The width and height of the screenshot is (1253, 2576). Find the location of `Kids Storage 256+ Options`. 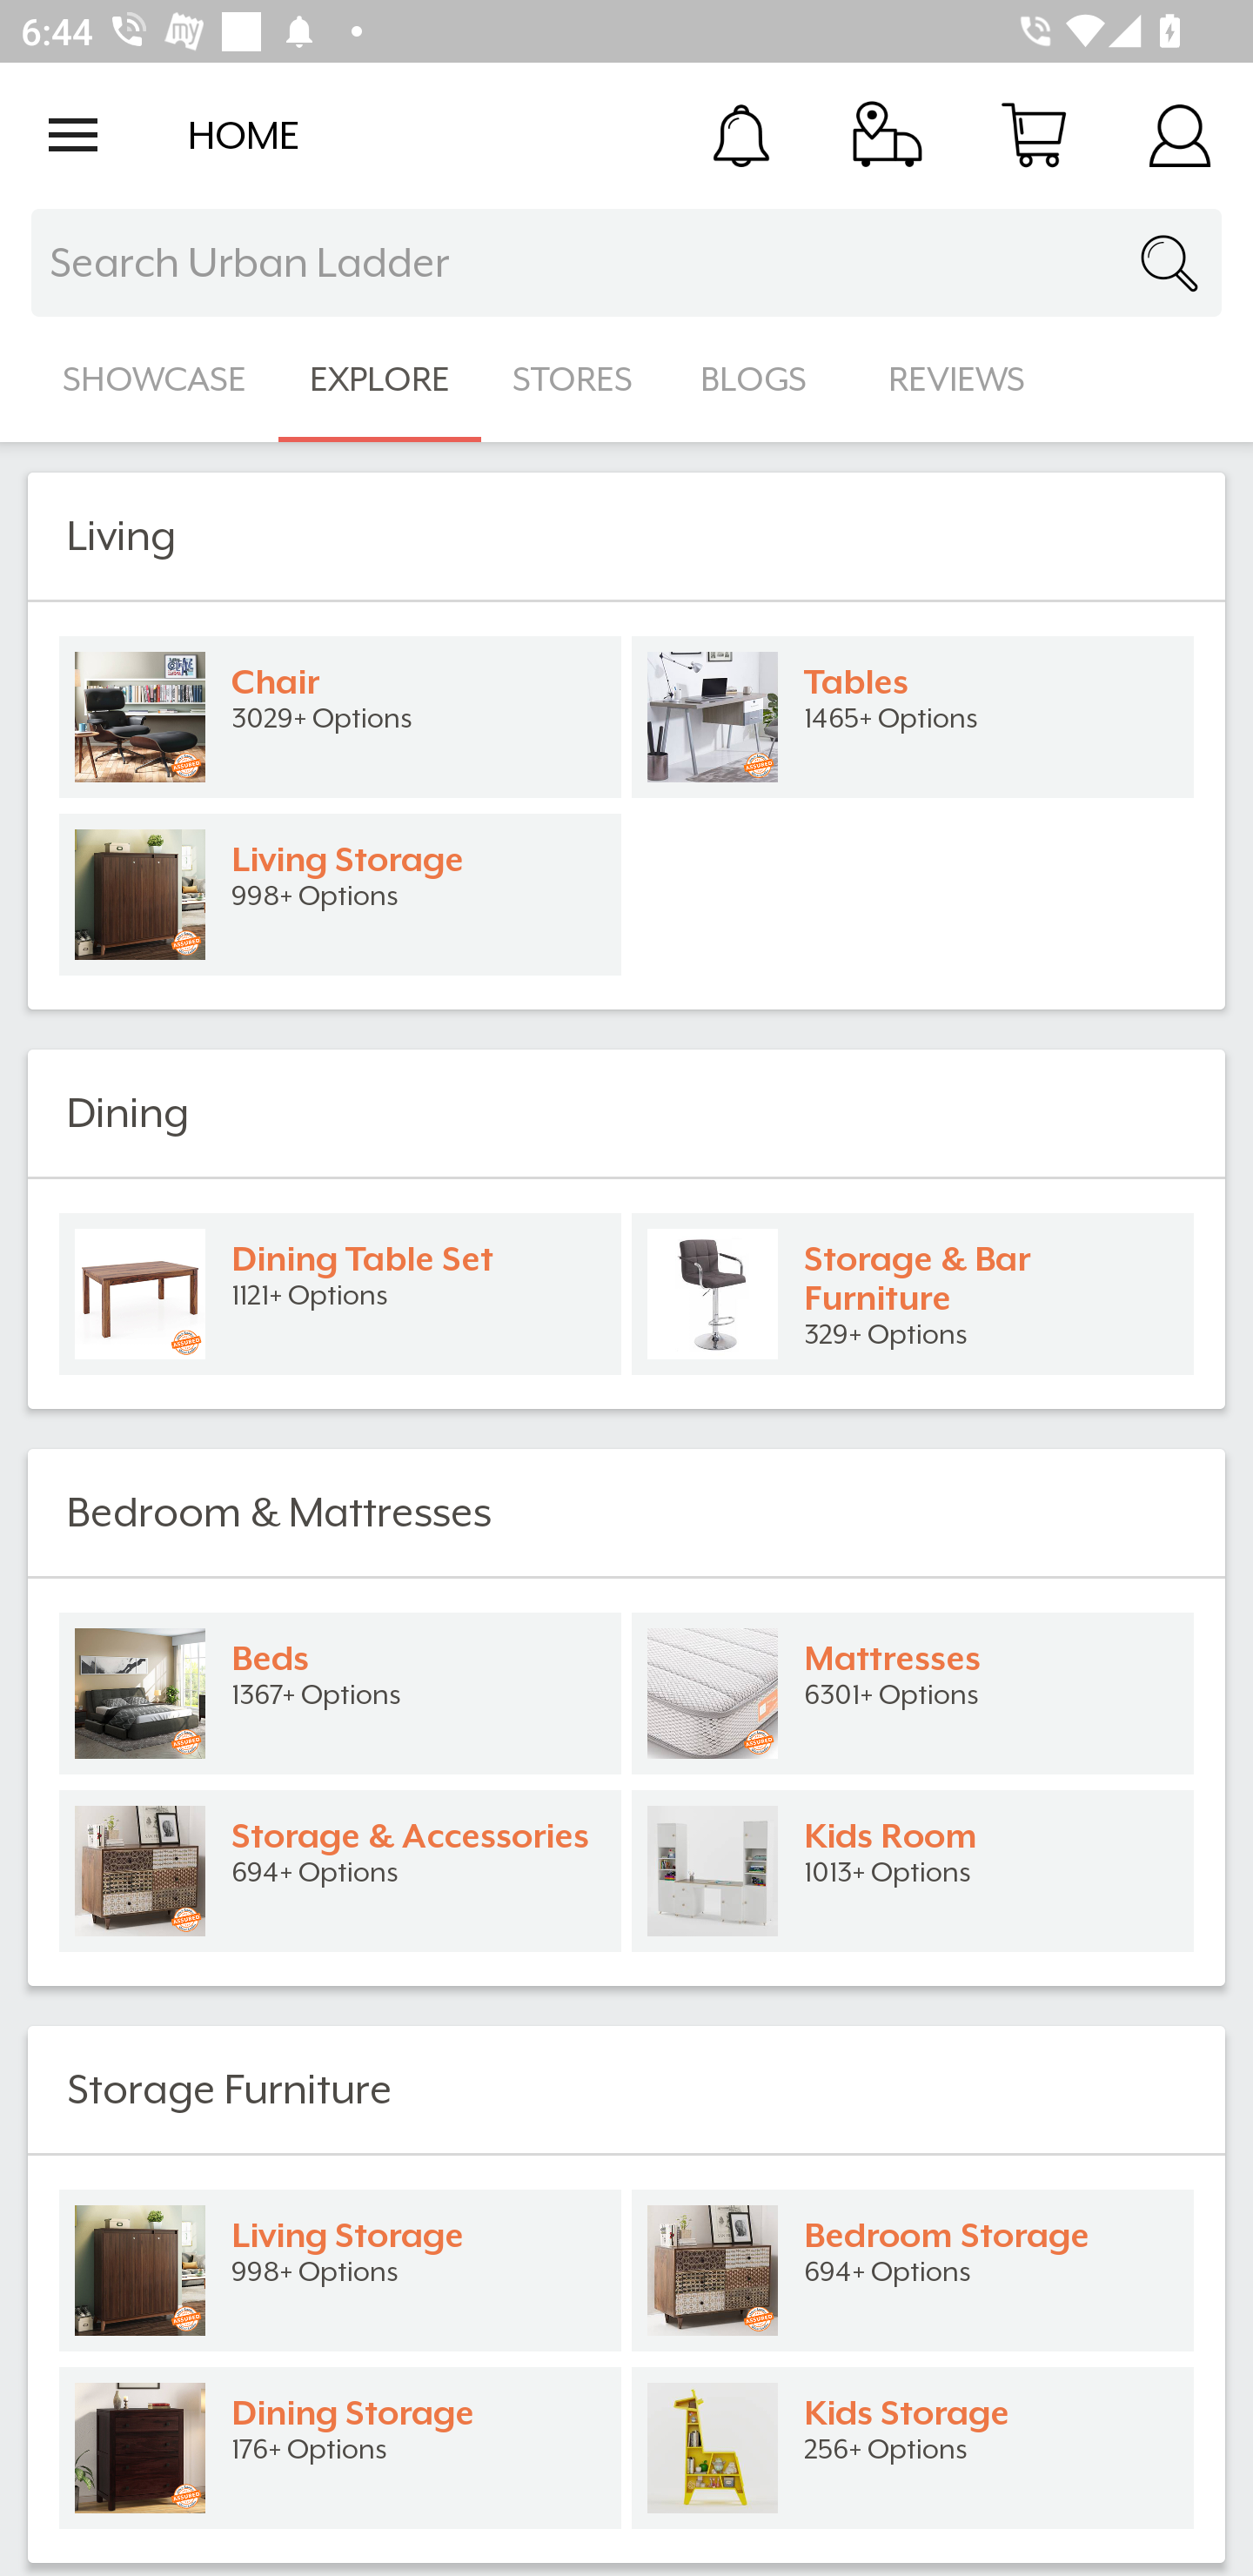

Kids Storage 256+ Options is located at coordinates (913, 2448).